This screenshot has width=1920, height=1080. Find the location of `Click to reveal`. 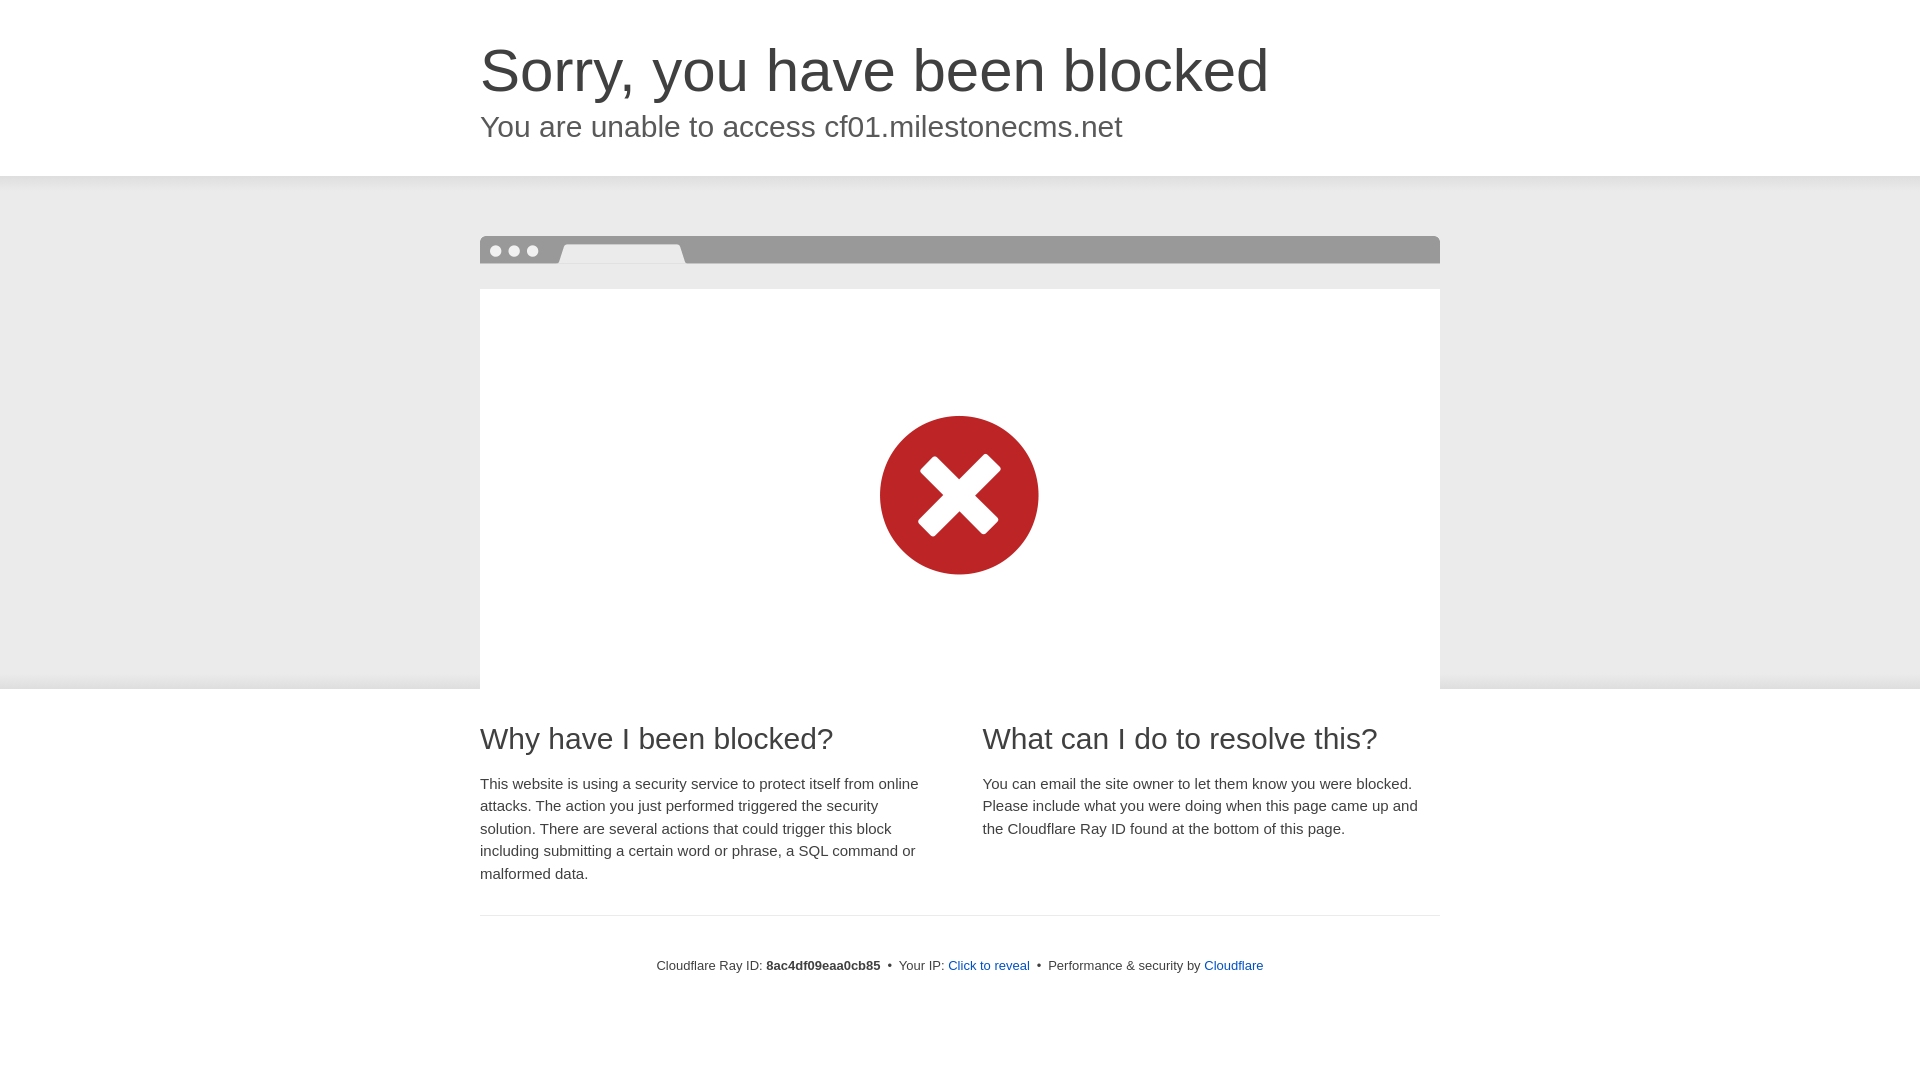

Click to reveal is located at coordinates (988, 966).